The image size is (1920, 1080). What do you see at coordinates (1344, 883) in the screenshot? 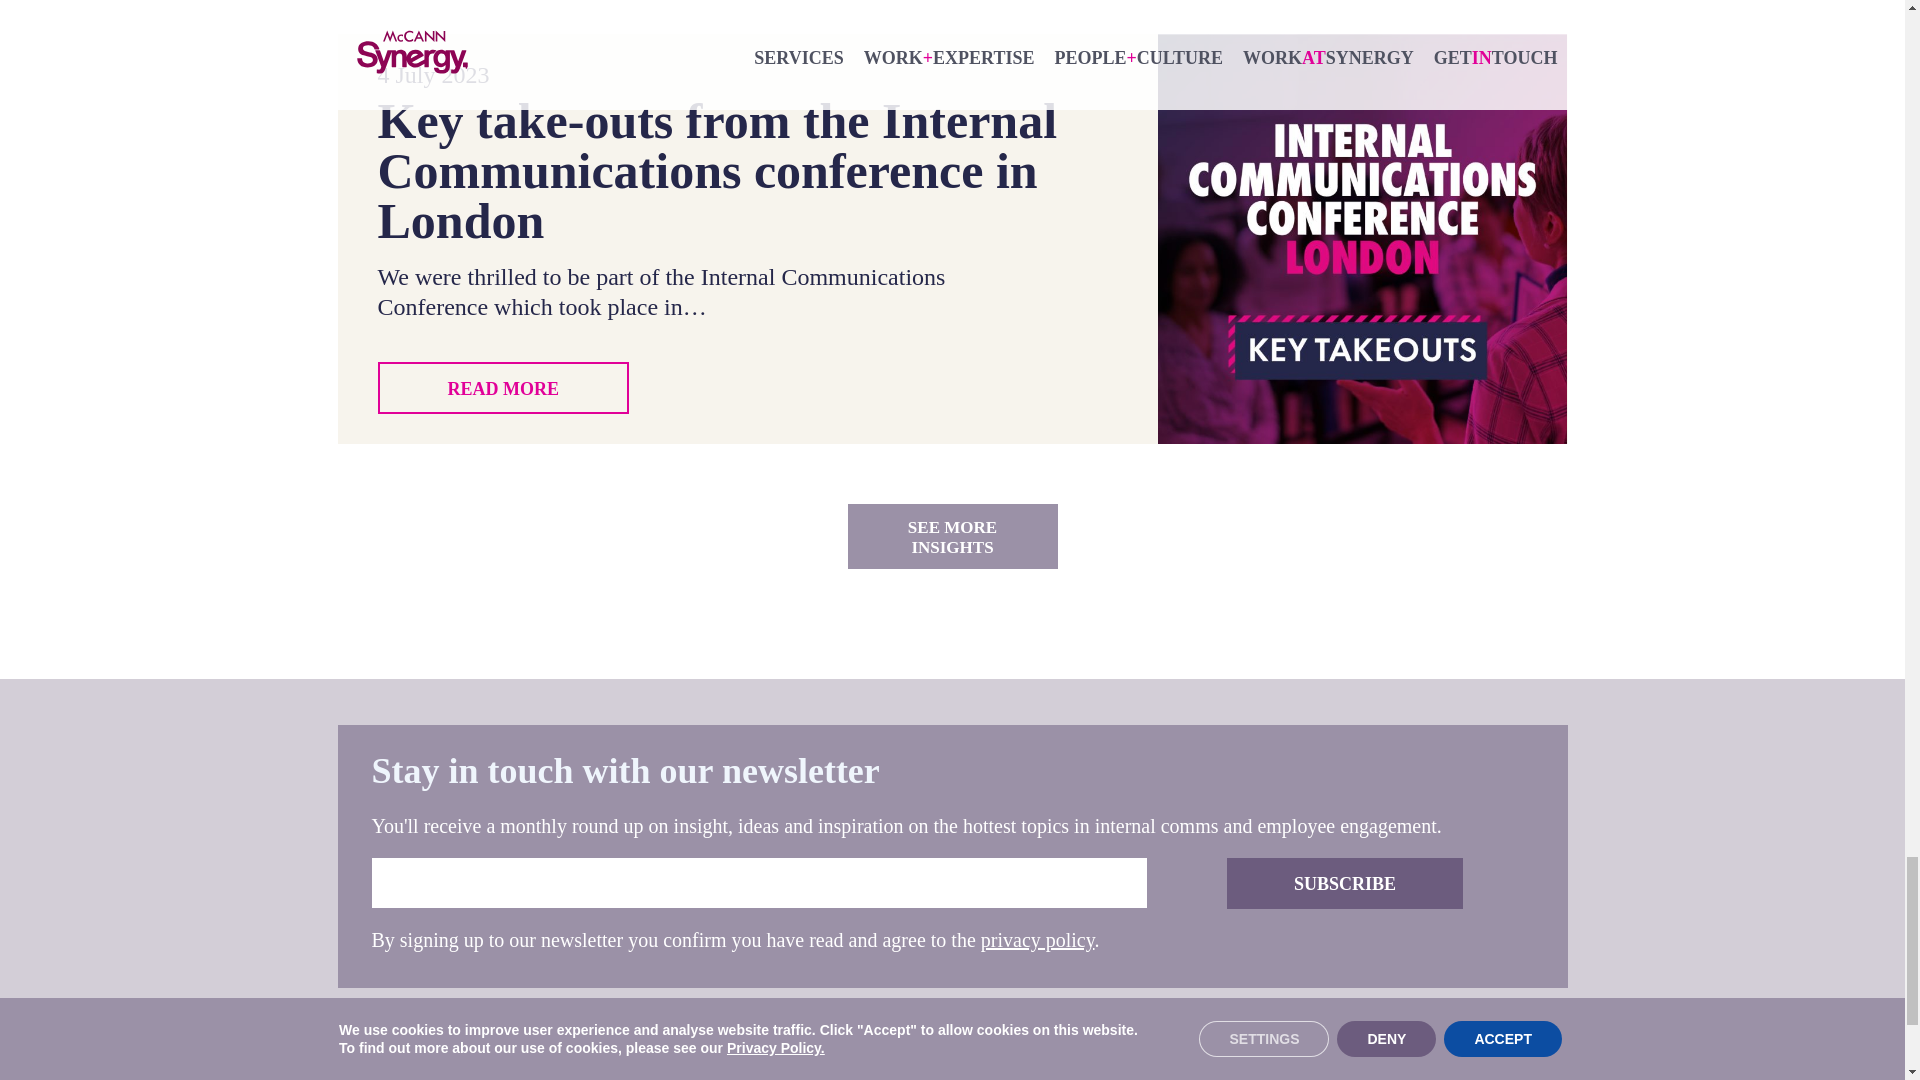
I see `Subscribe` at bounding box center [1344, 883].